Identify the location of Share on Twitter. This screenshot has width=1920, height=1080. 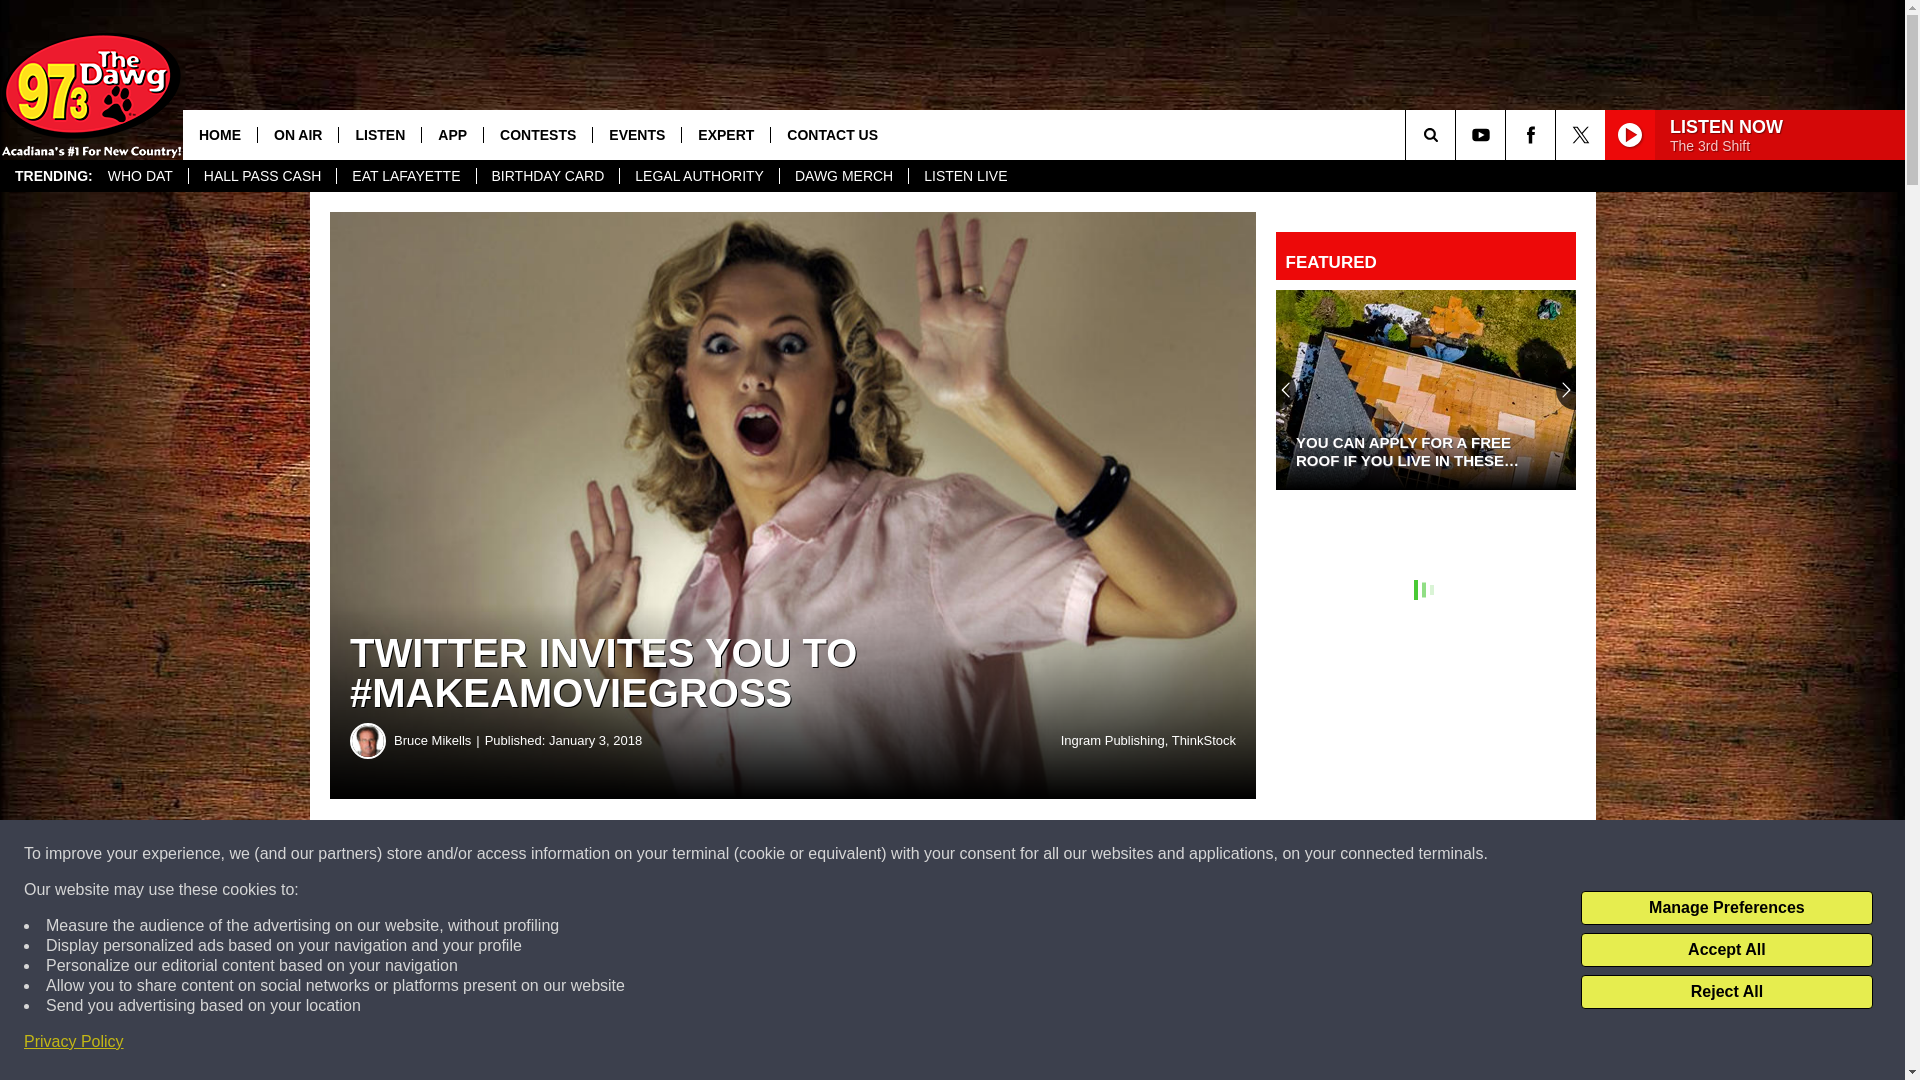
(978, 854).